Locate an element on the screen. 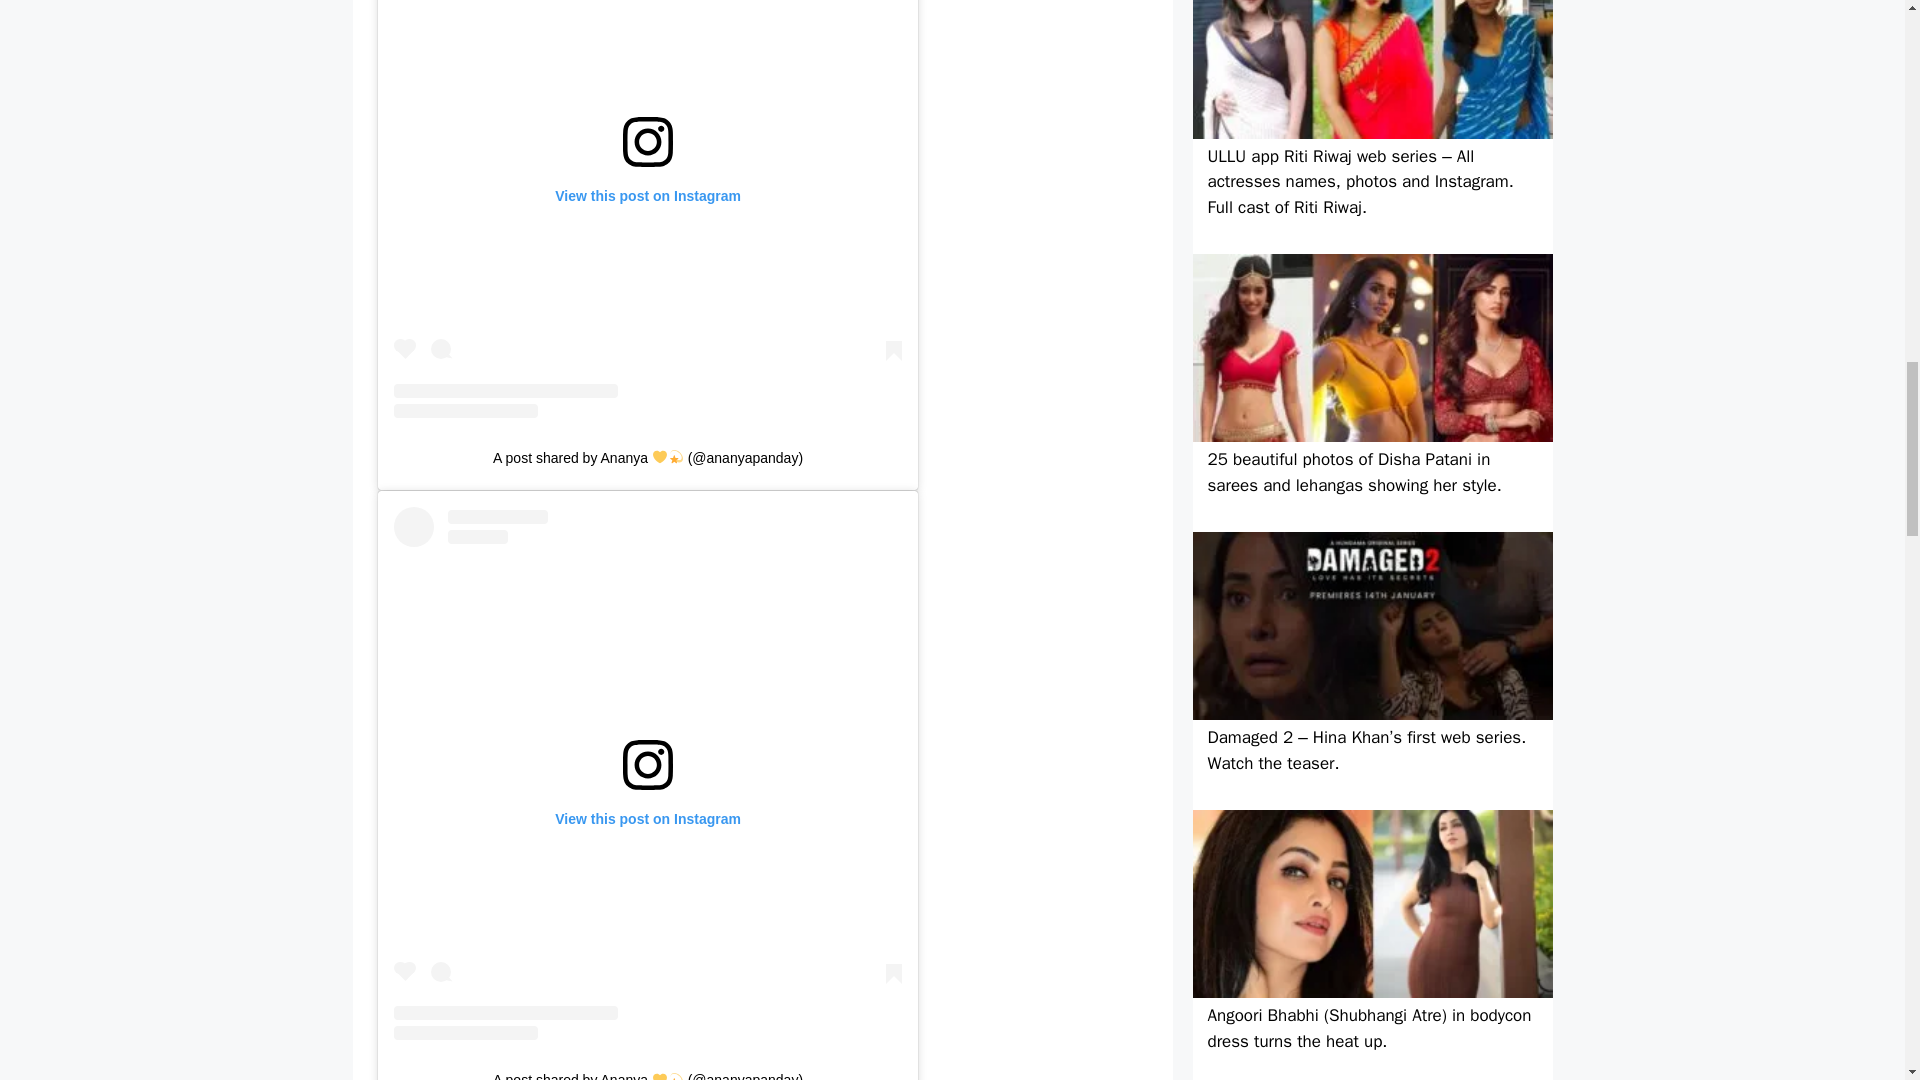 The height and width of the screenshot is (1080, 1920). View this post on Instagram is located at coordinates (648, 208).